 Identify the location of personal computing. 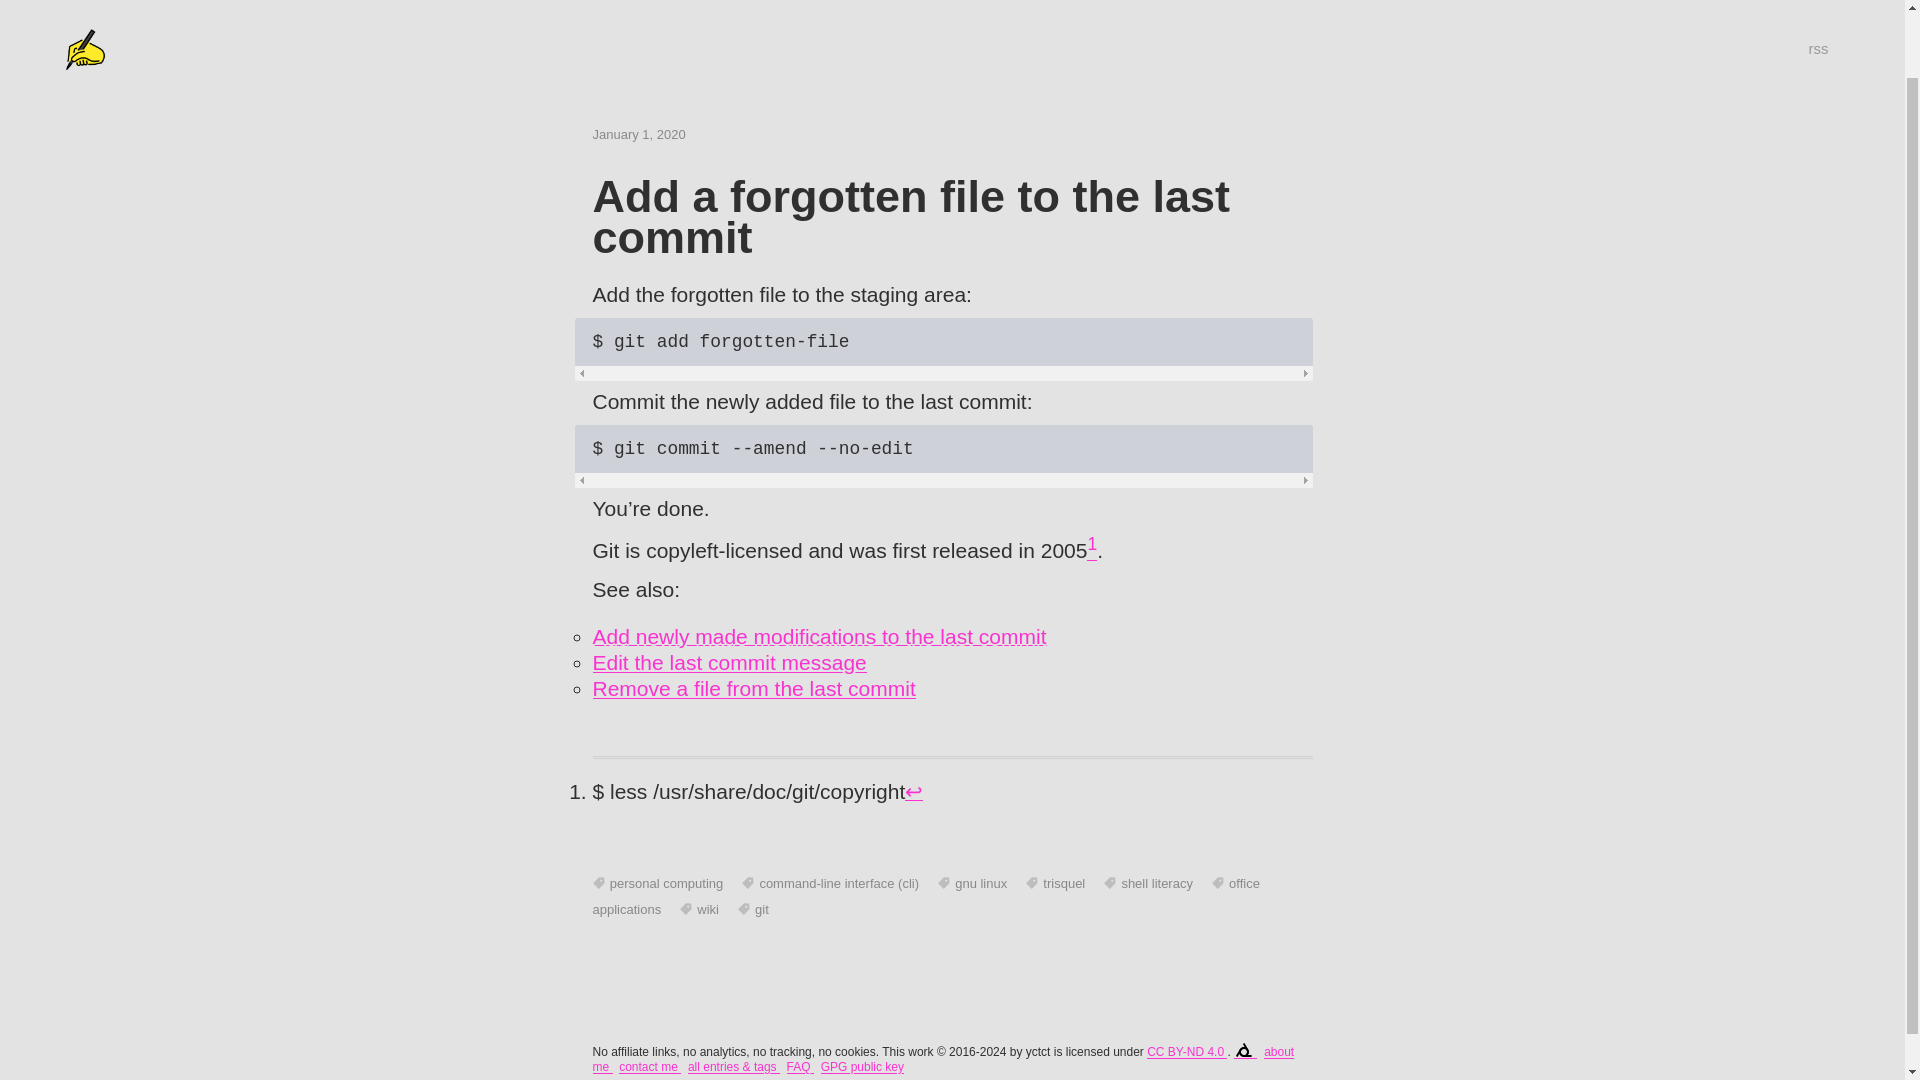
(657, 883).